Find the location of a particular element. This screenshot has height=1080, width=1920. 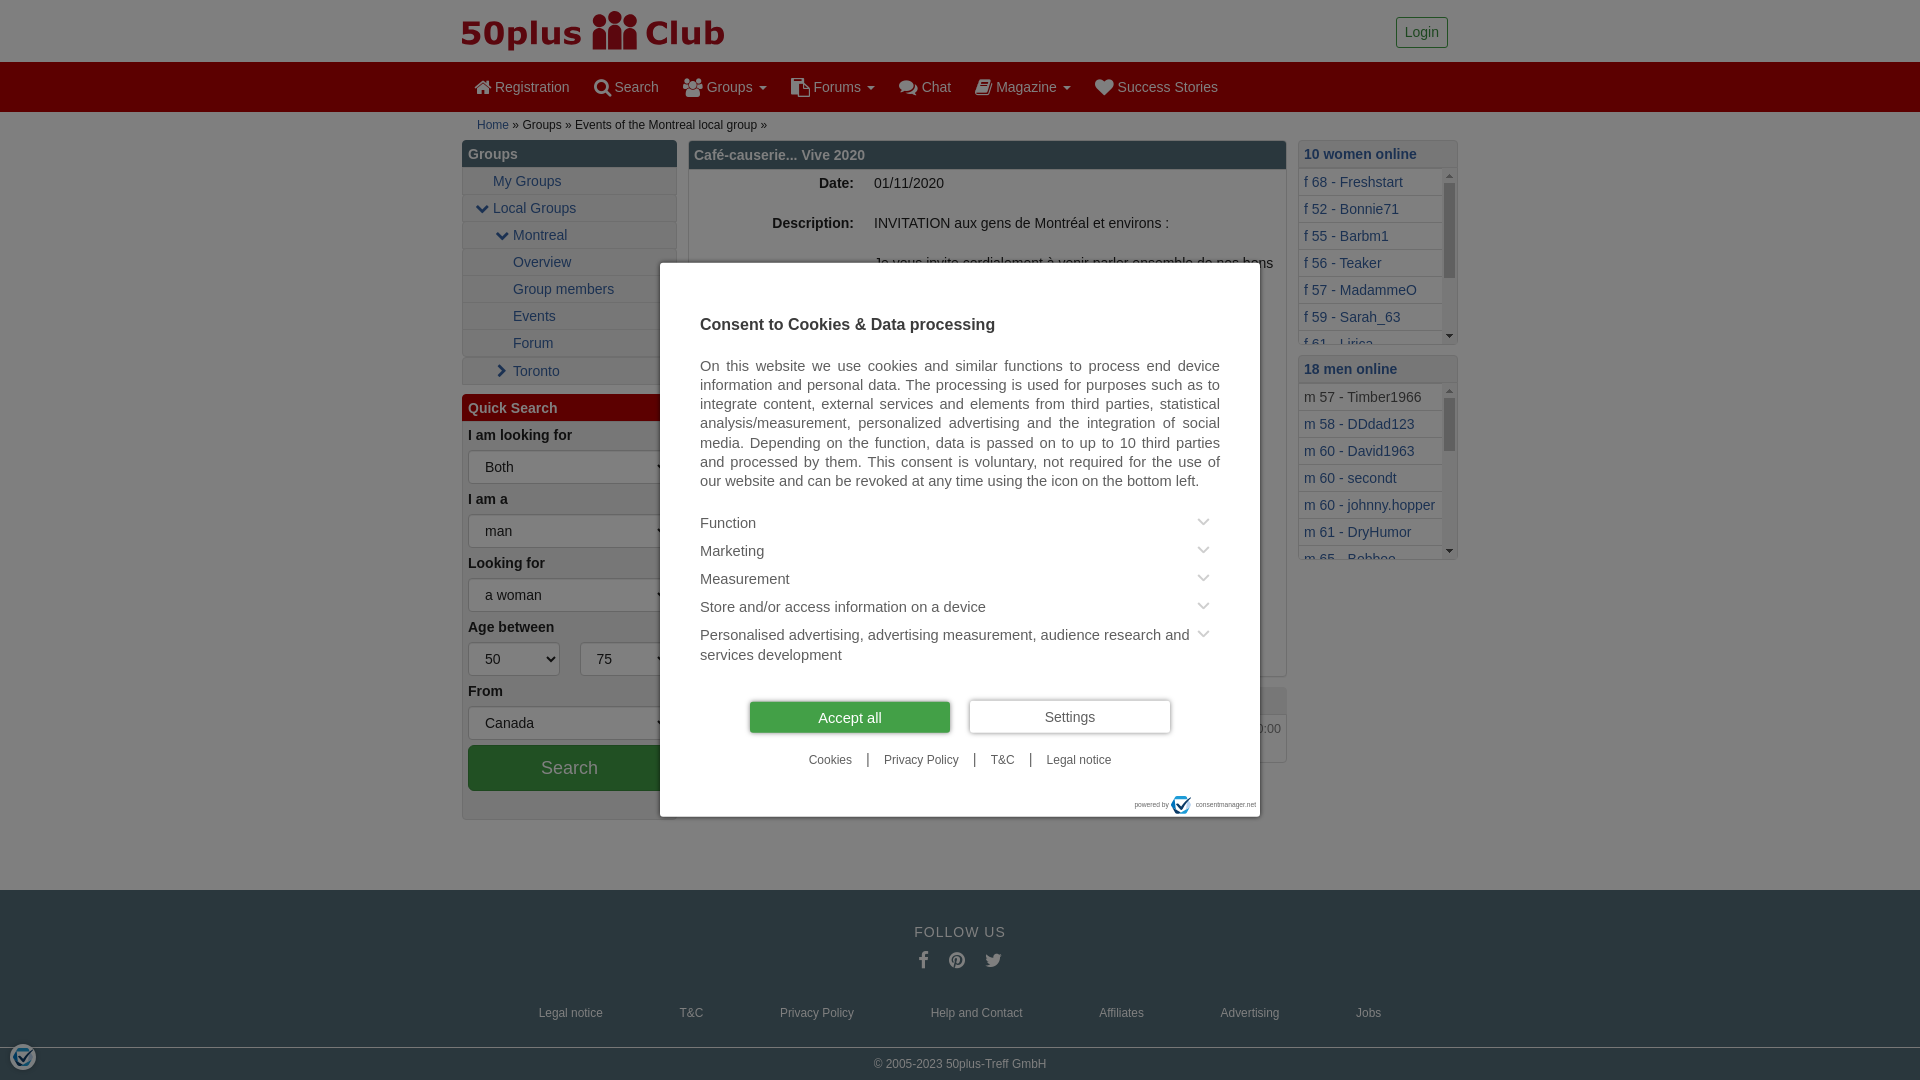

f 59 - Sarah_63 is located at coordinates (1370, 317).